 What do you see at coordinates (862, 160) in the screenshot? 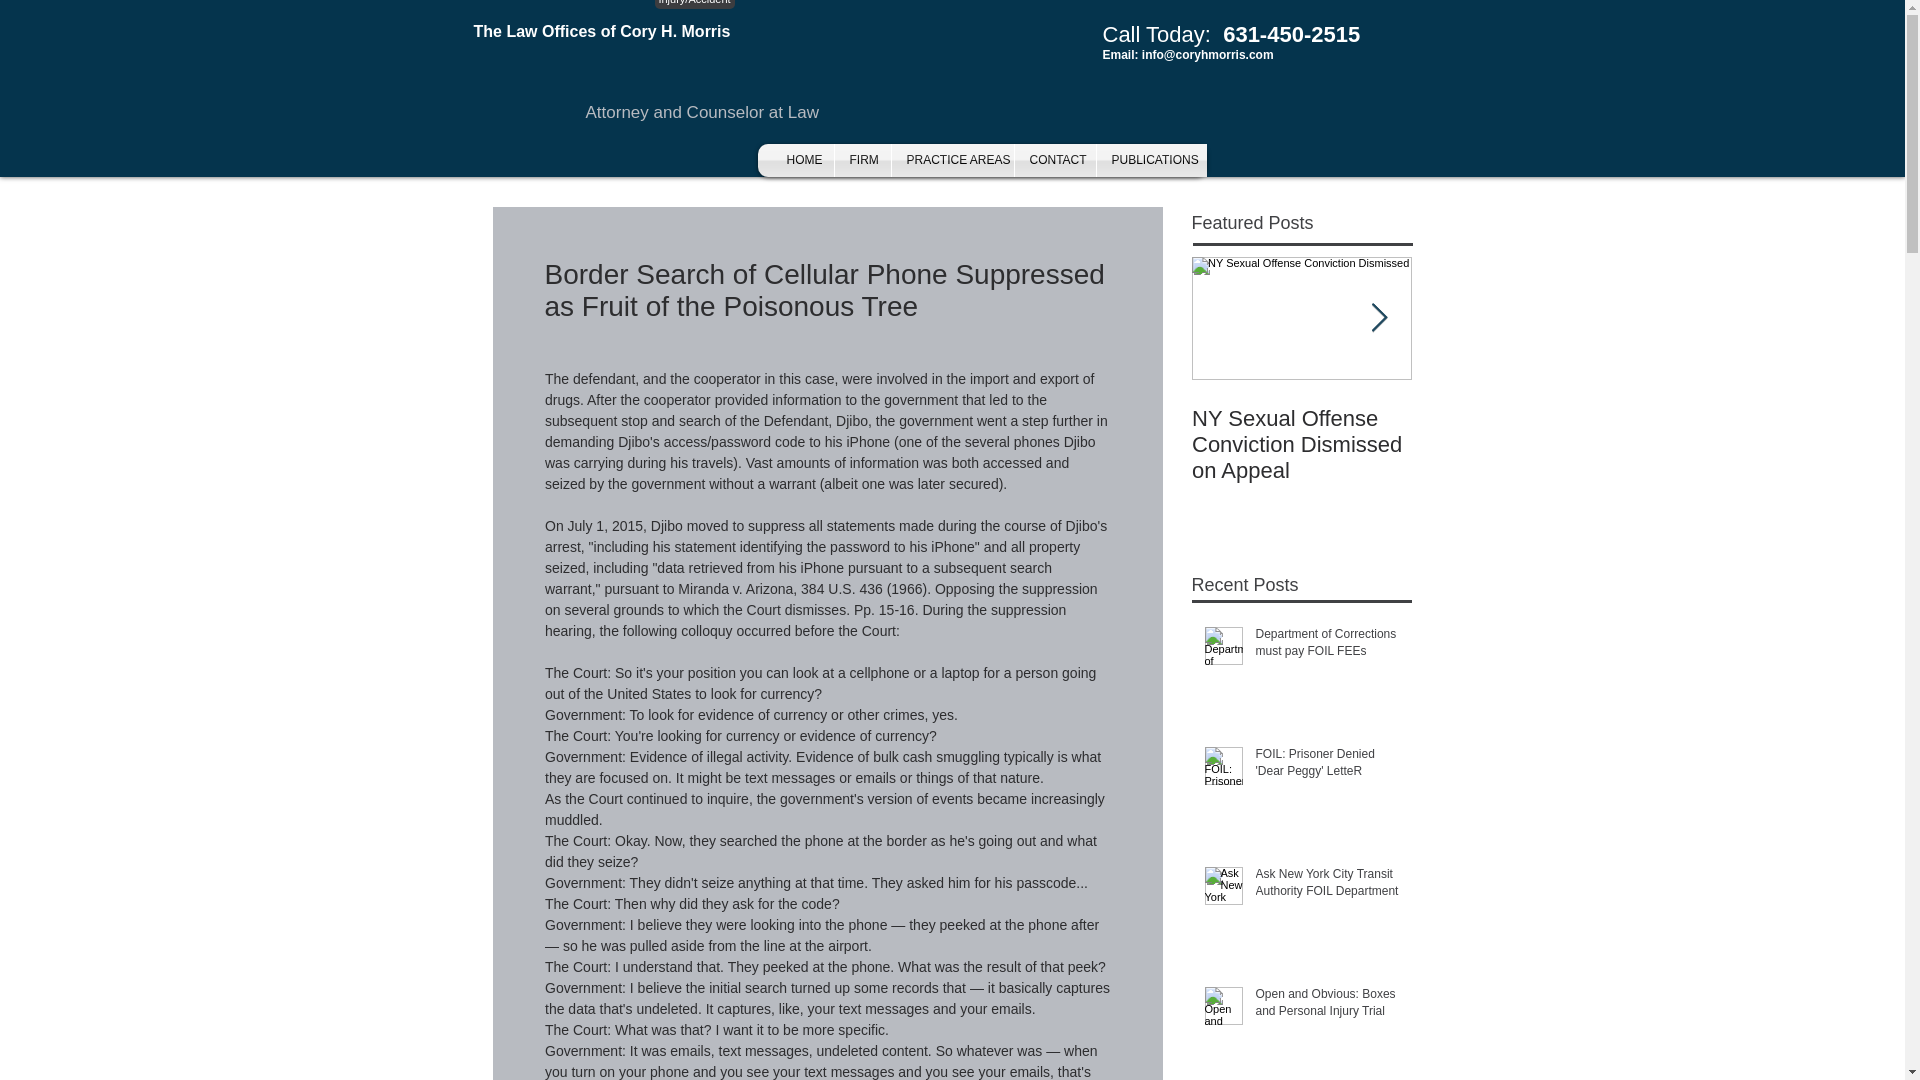
I see `FIRM` at bounding box center [862, 160].